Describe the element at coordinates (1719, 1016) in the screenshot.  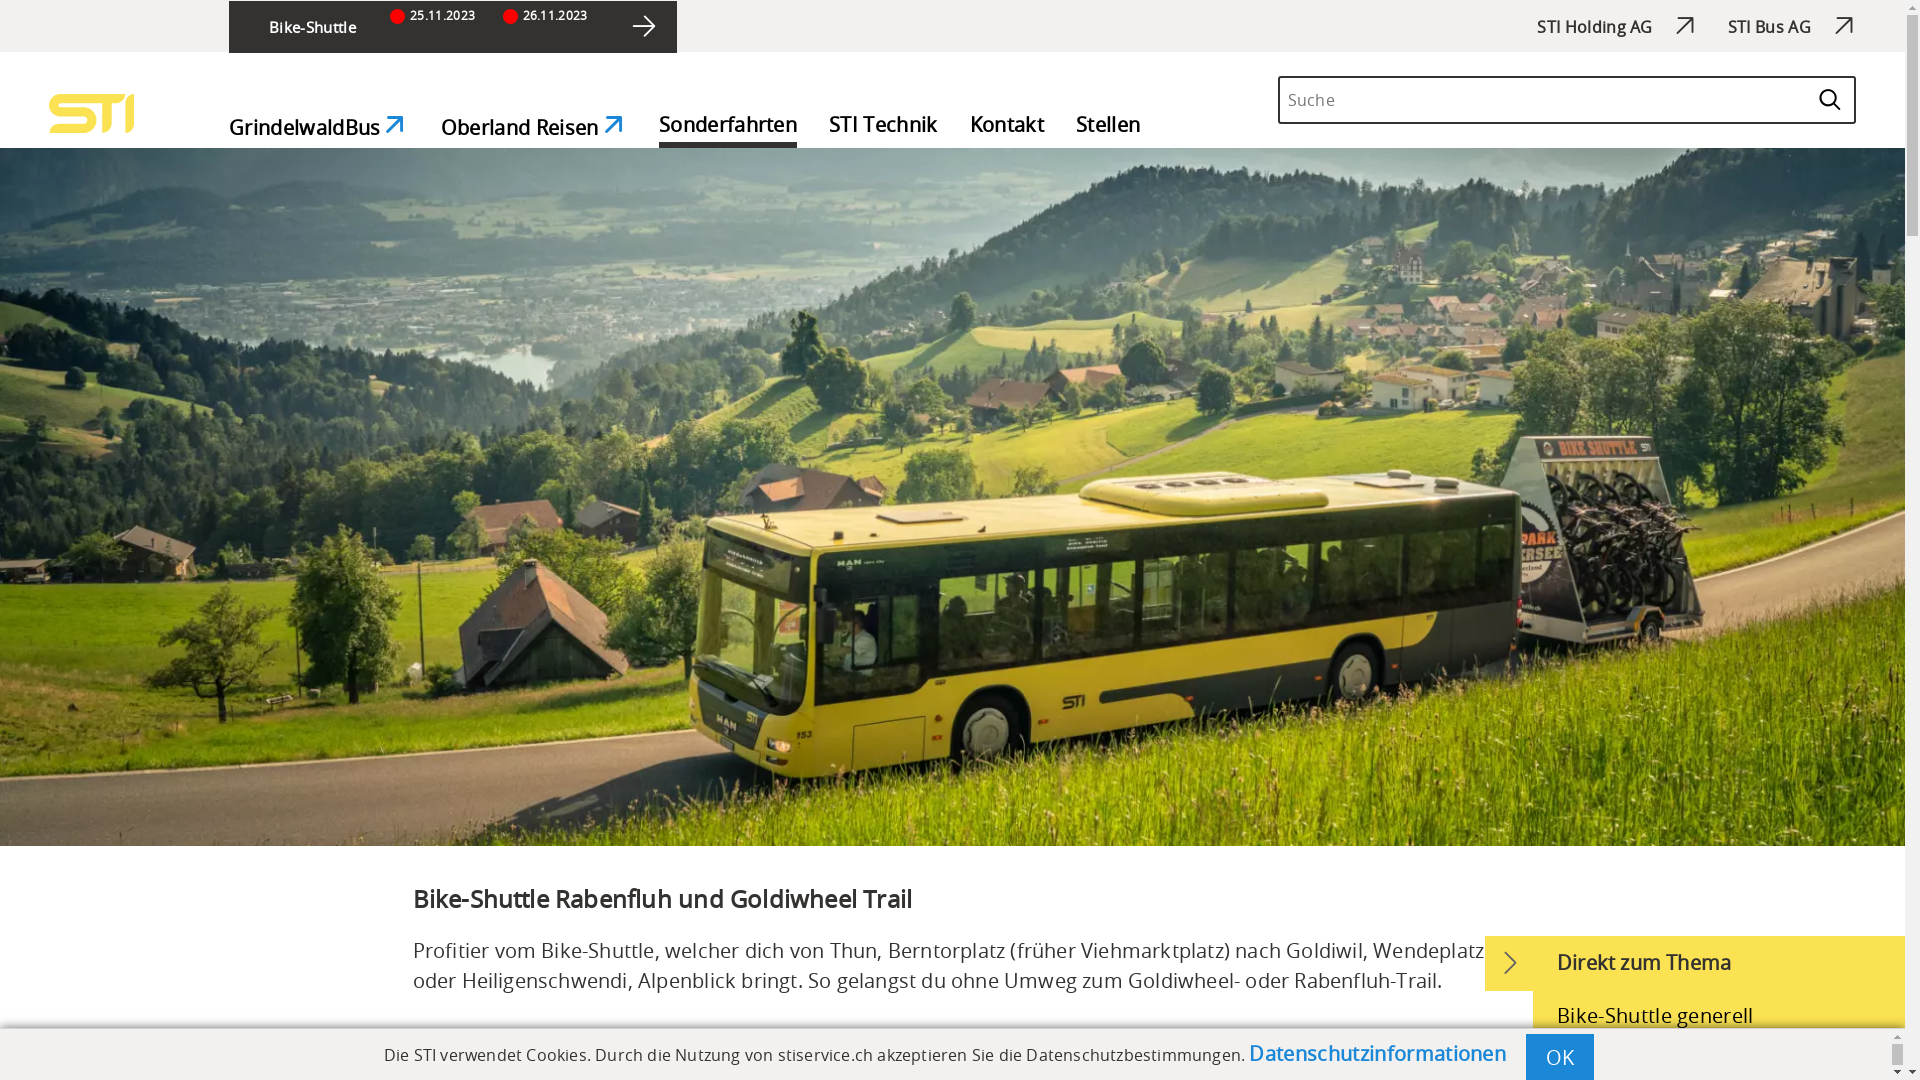
I see `Bike-Shuttle generell` at that location.